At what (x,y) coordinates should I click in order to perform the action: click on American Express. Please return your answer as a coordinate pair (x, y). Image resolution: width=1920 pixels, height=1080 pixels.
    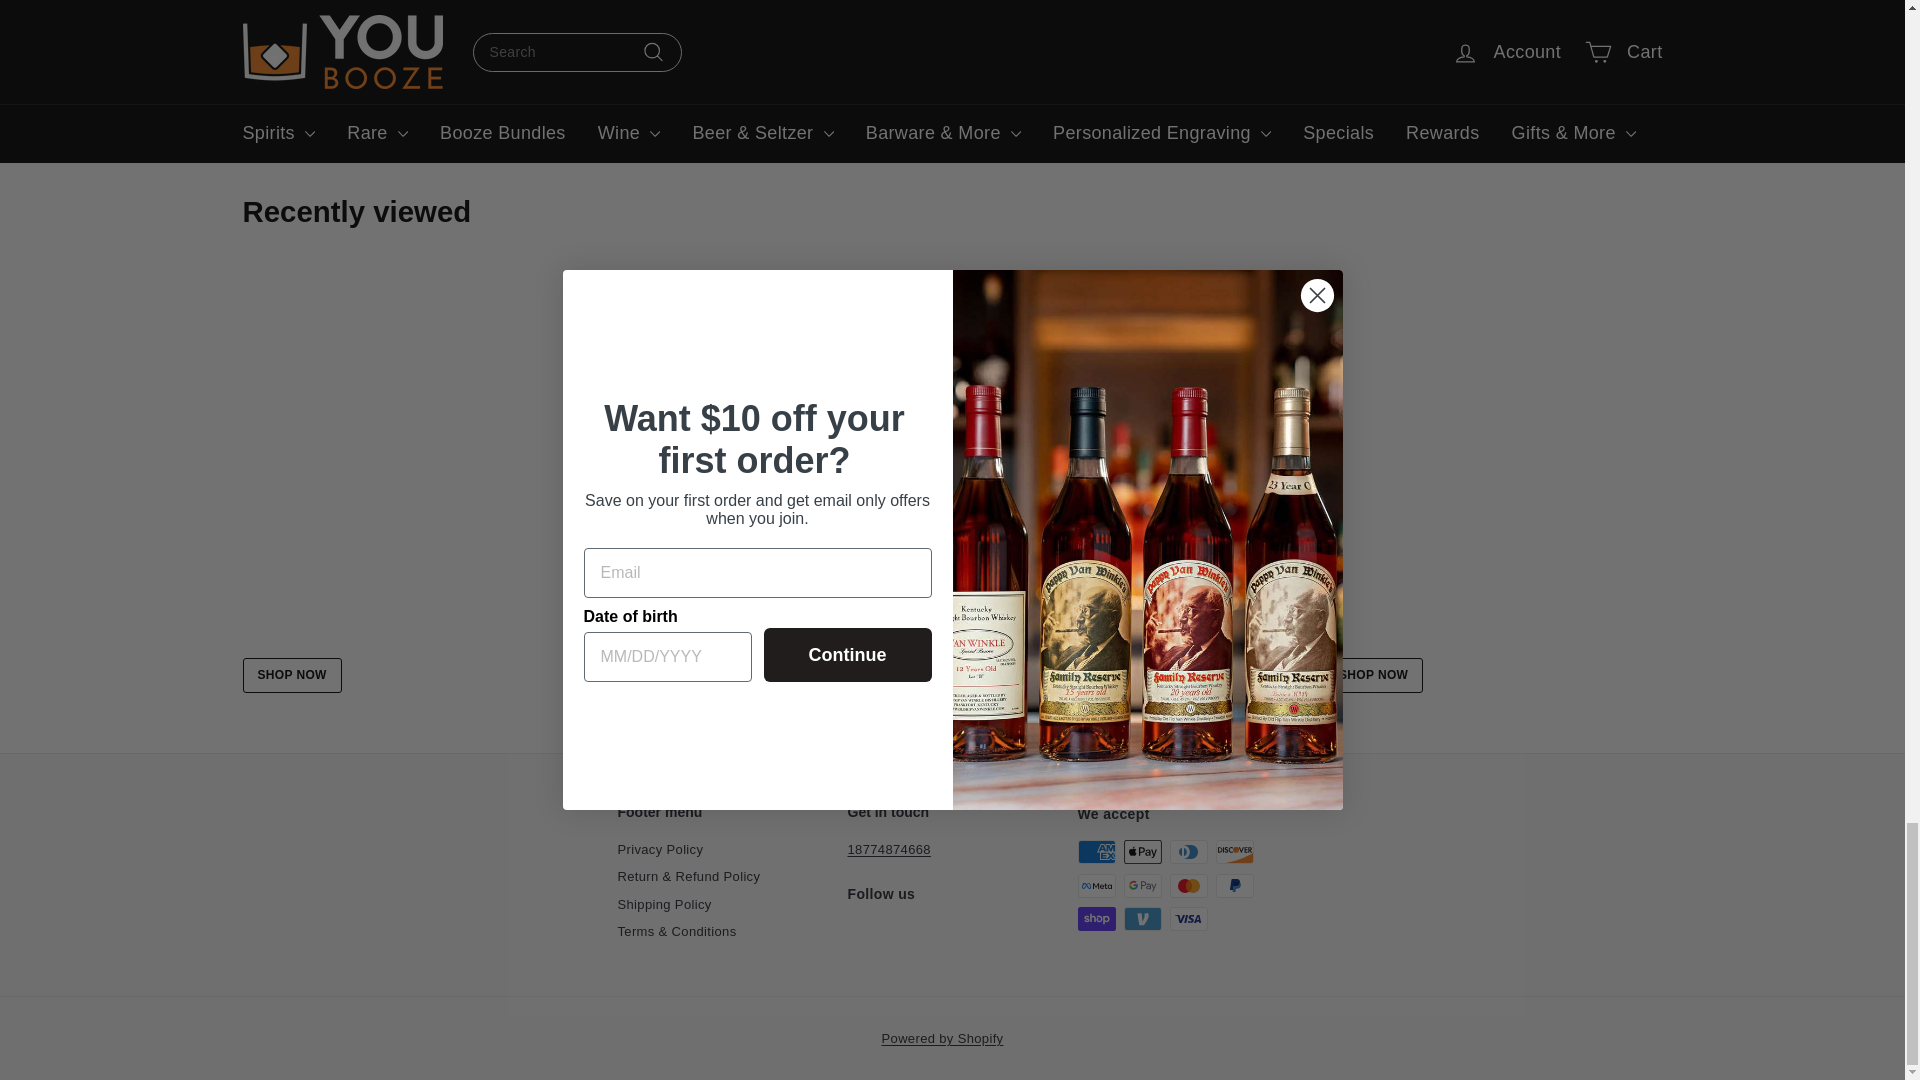
    Looking at the image, I should click on (1096, 852).